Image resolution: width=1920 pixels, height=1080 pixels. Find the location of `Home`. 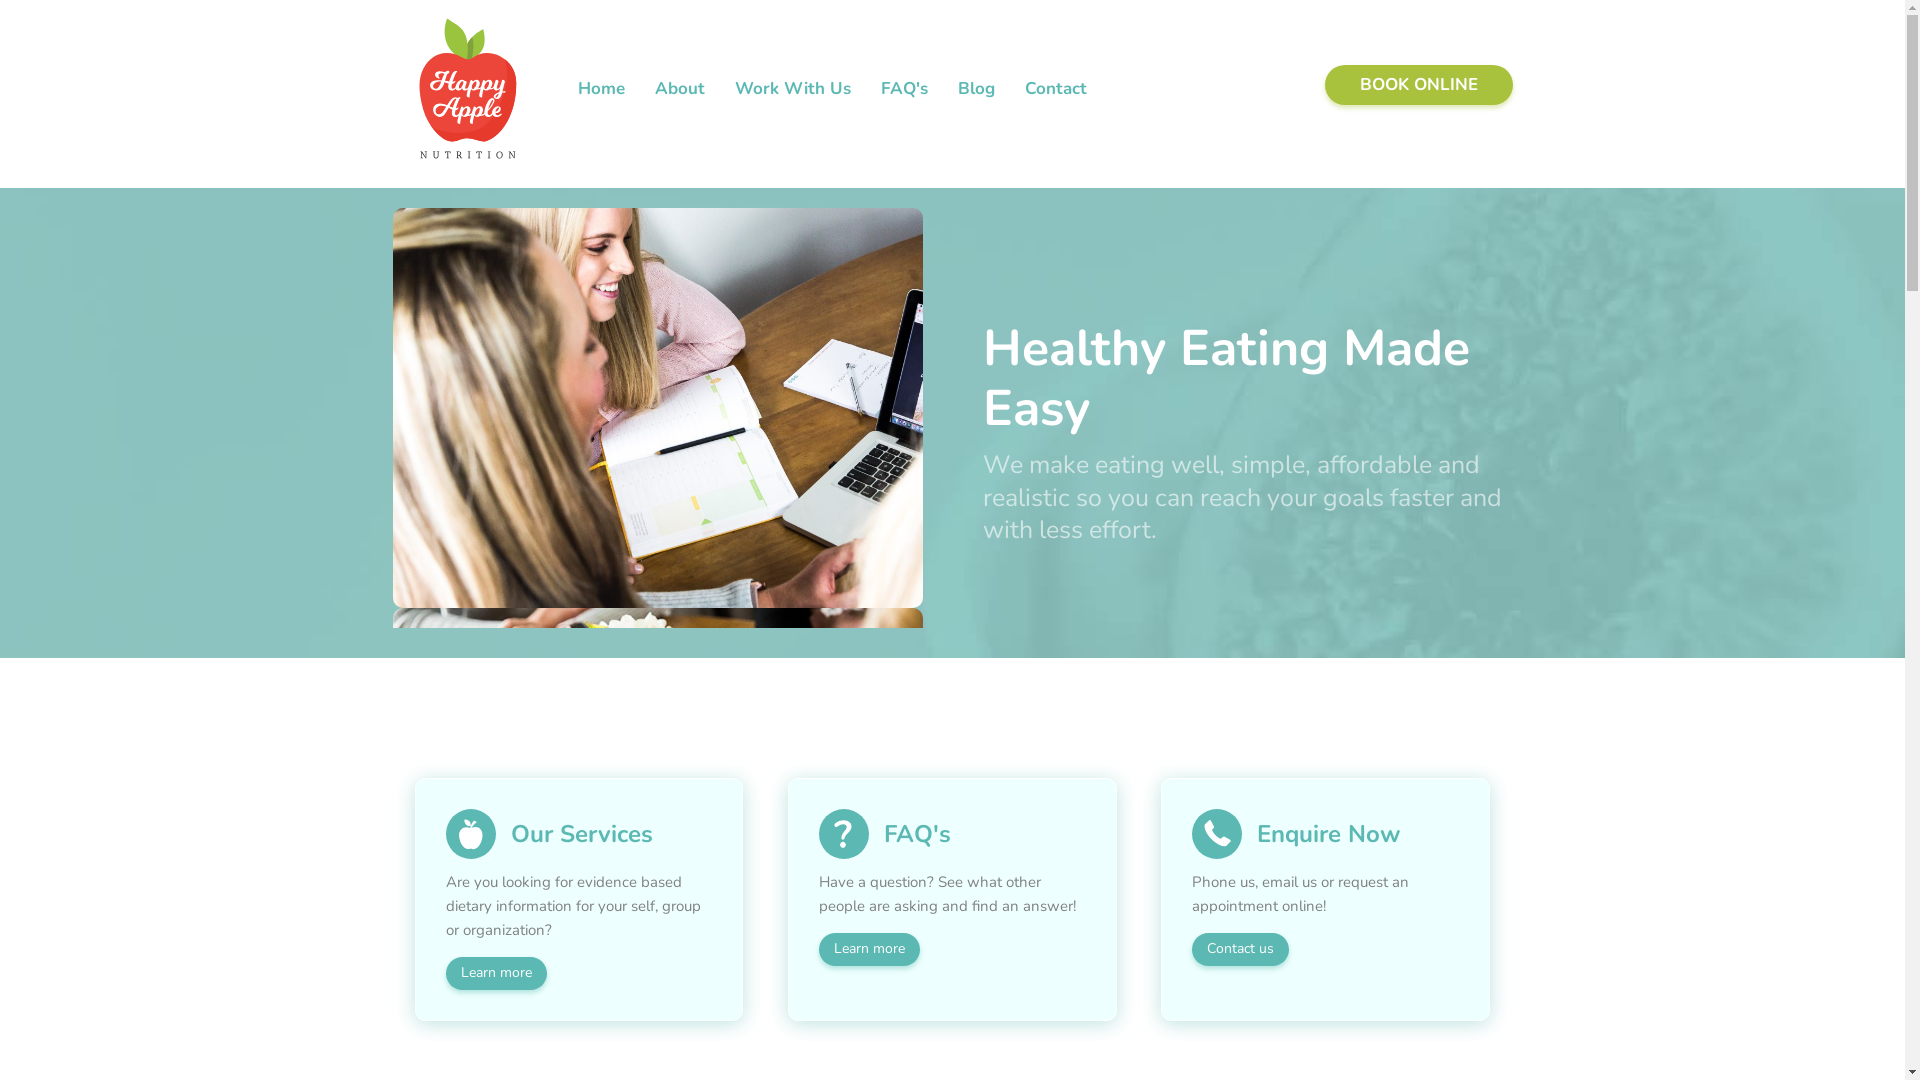

Home is located at coordinates (600, 88).